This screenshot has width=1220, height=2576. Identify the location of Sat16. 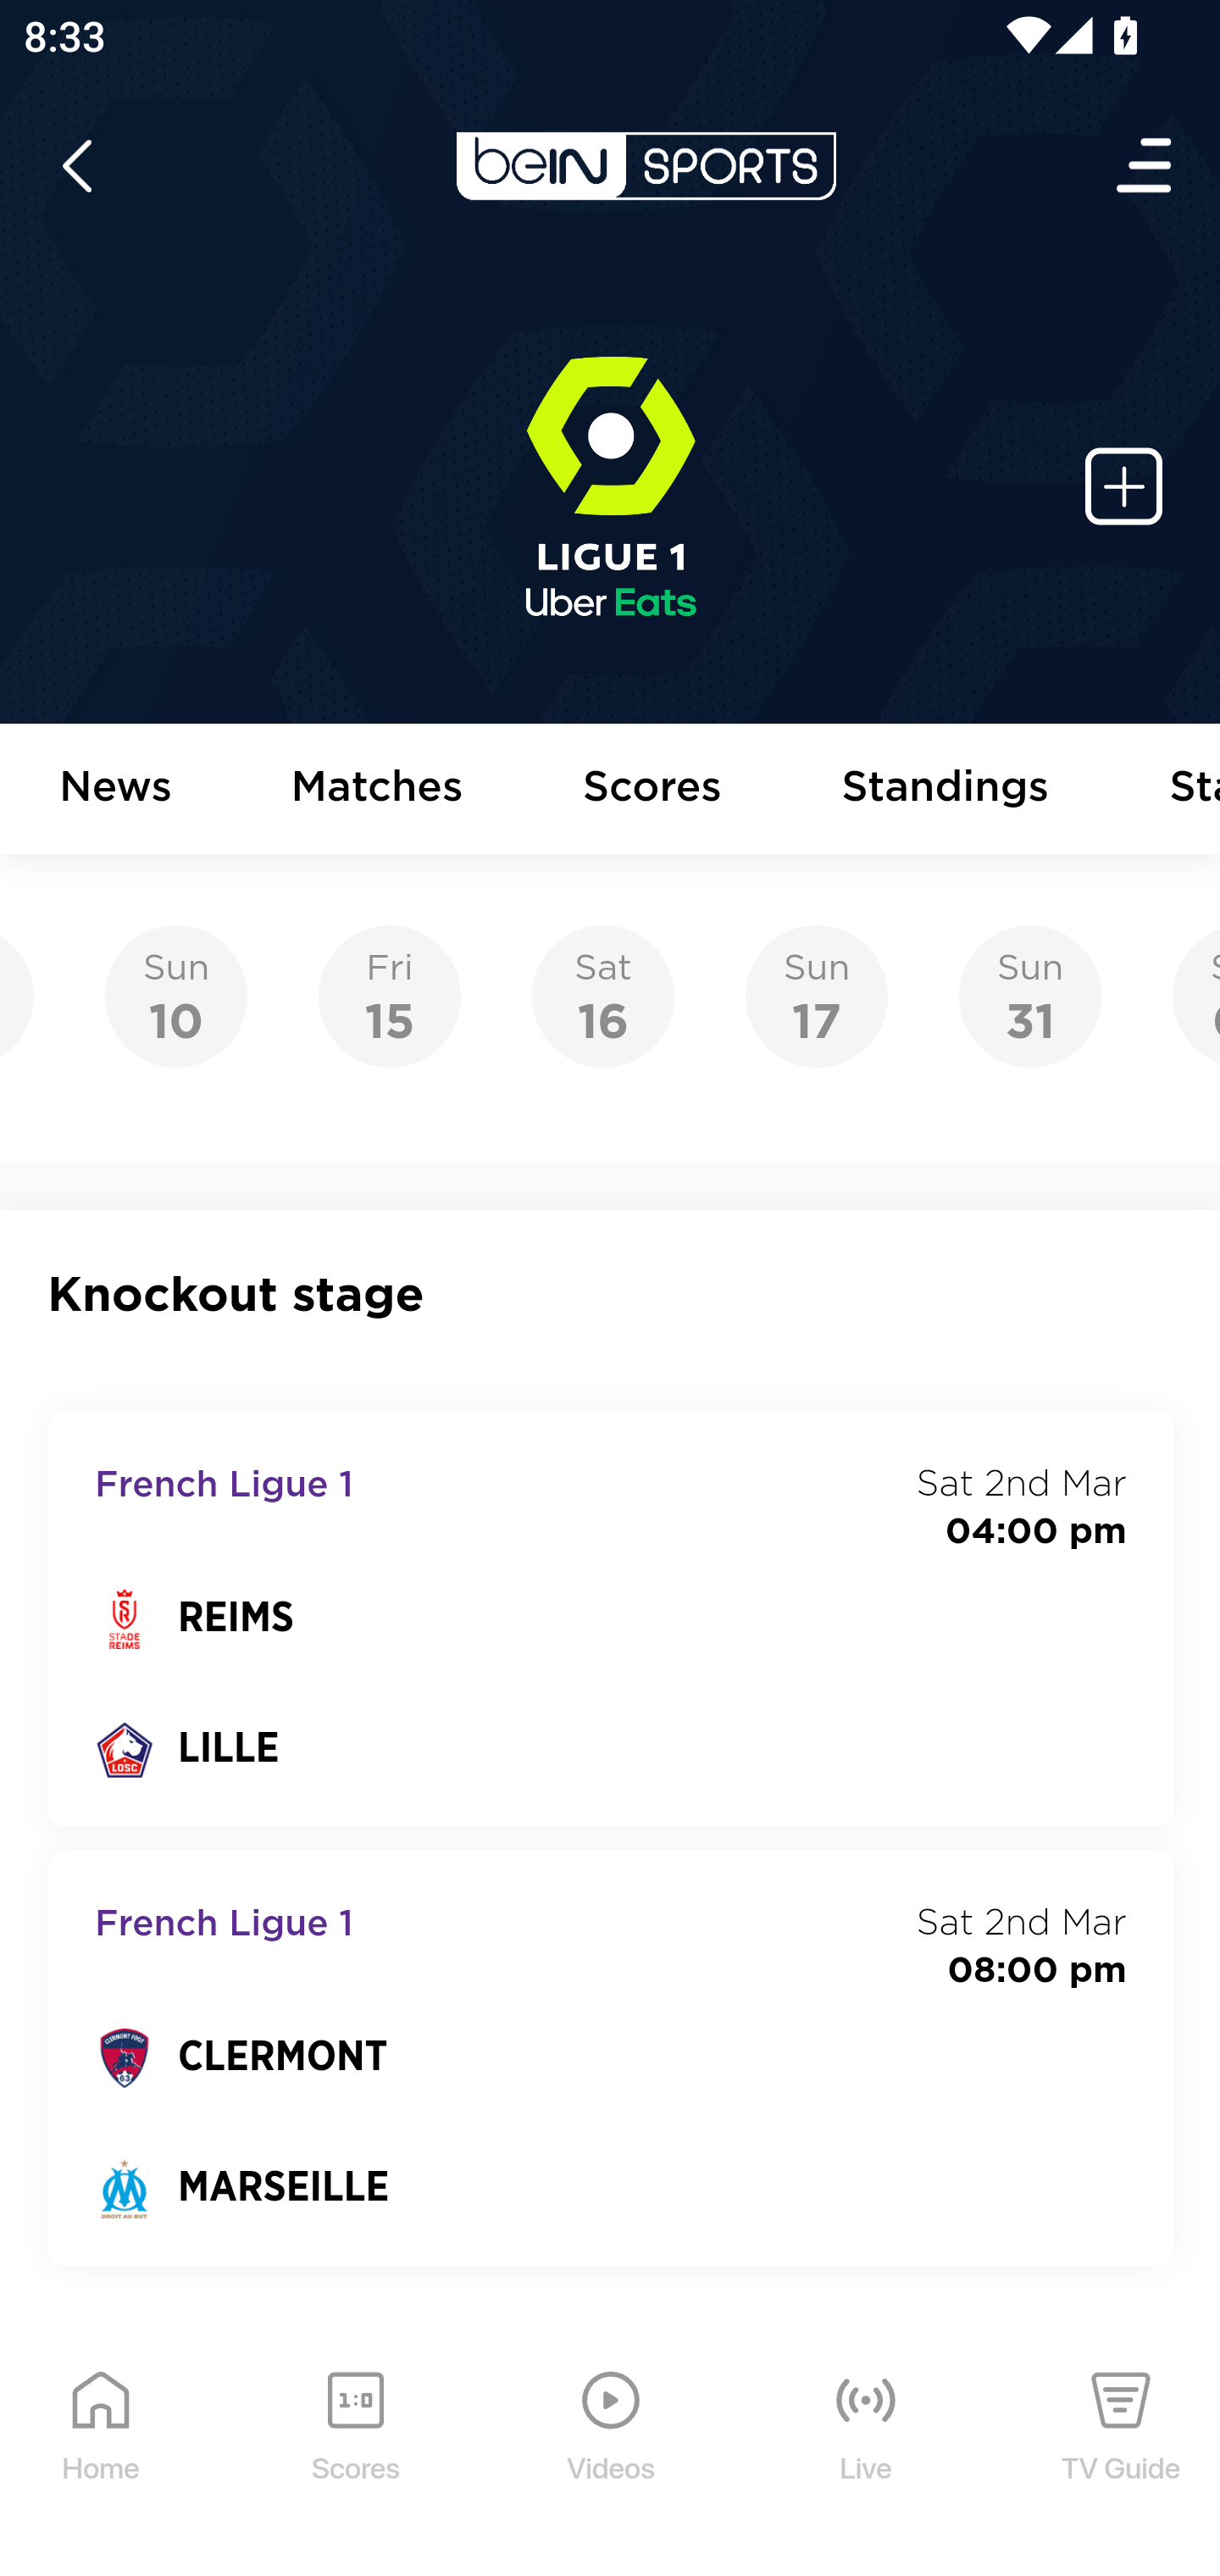
(603, 997).